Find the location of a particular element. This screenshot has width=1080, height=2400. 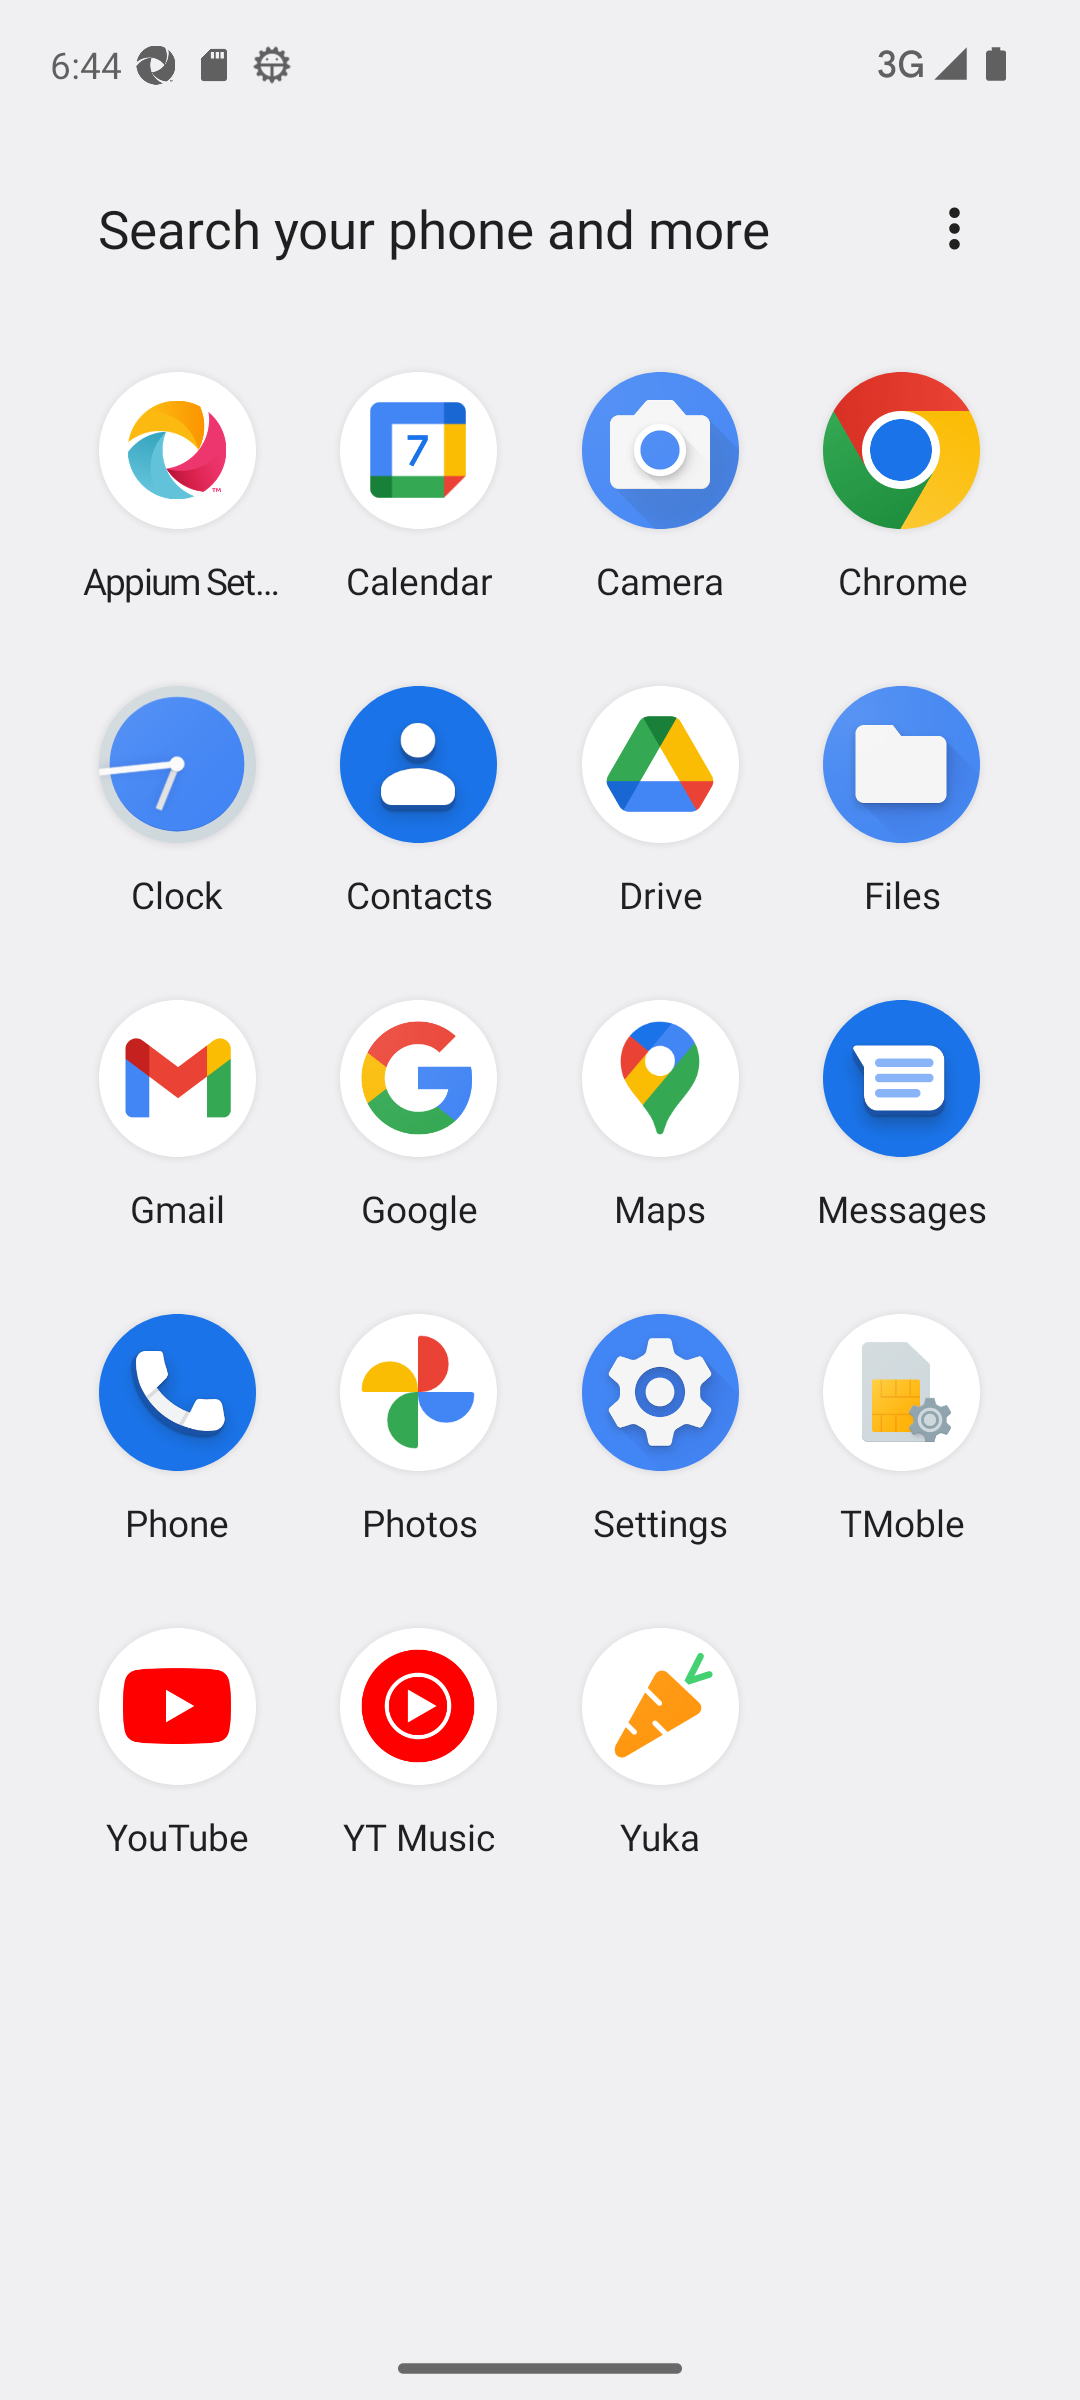

Settings is located at coordinates (660, 1426).